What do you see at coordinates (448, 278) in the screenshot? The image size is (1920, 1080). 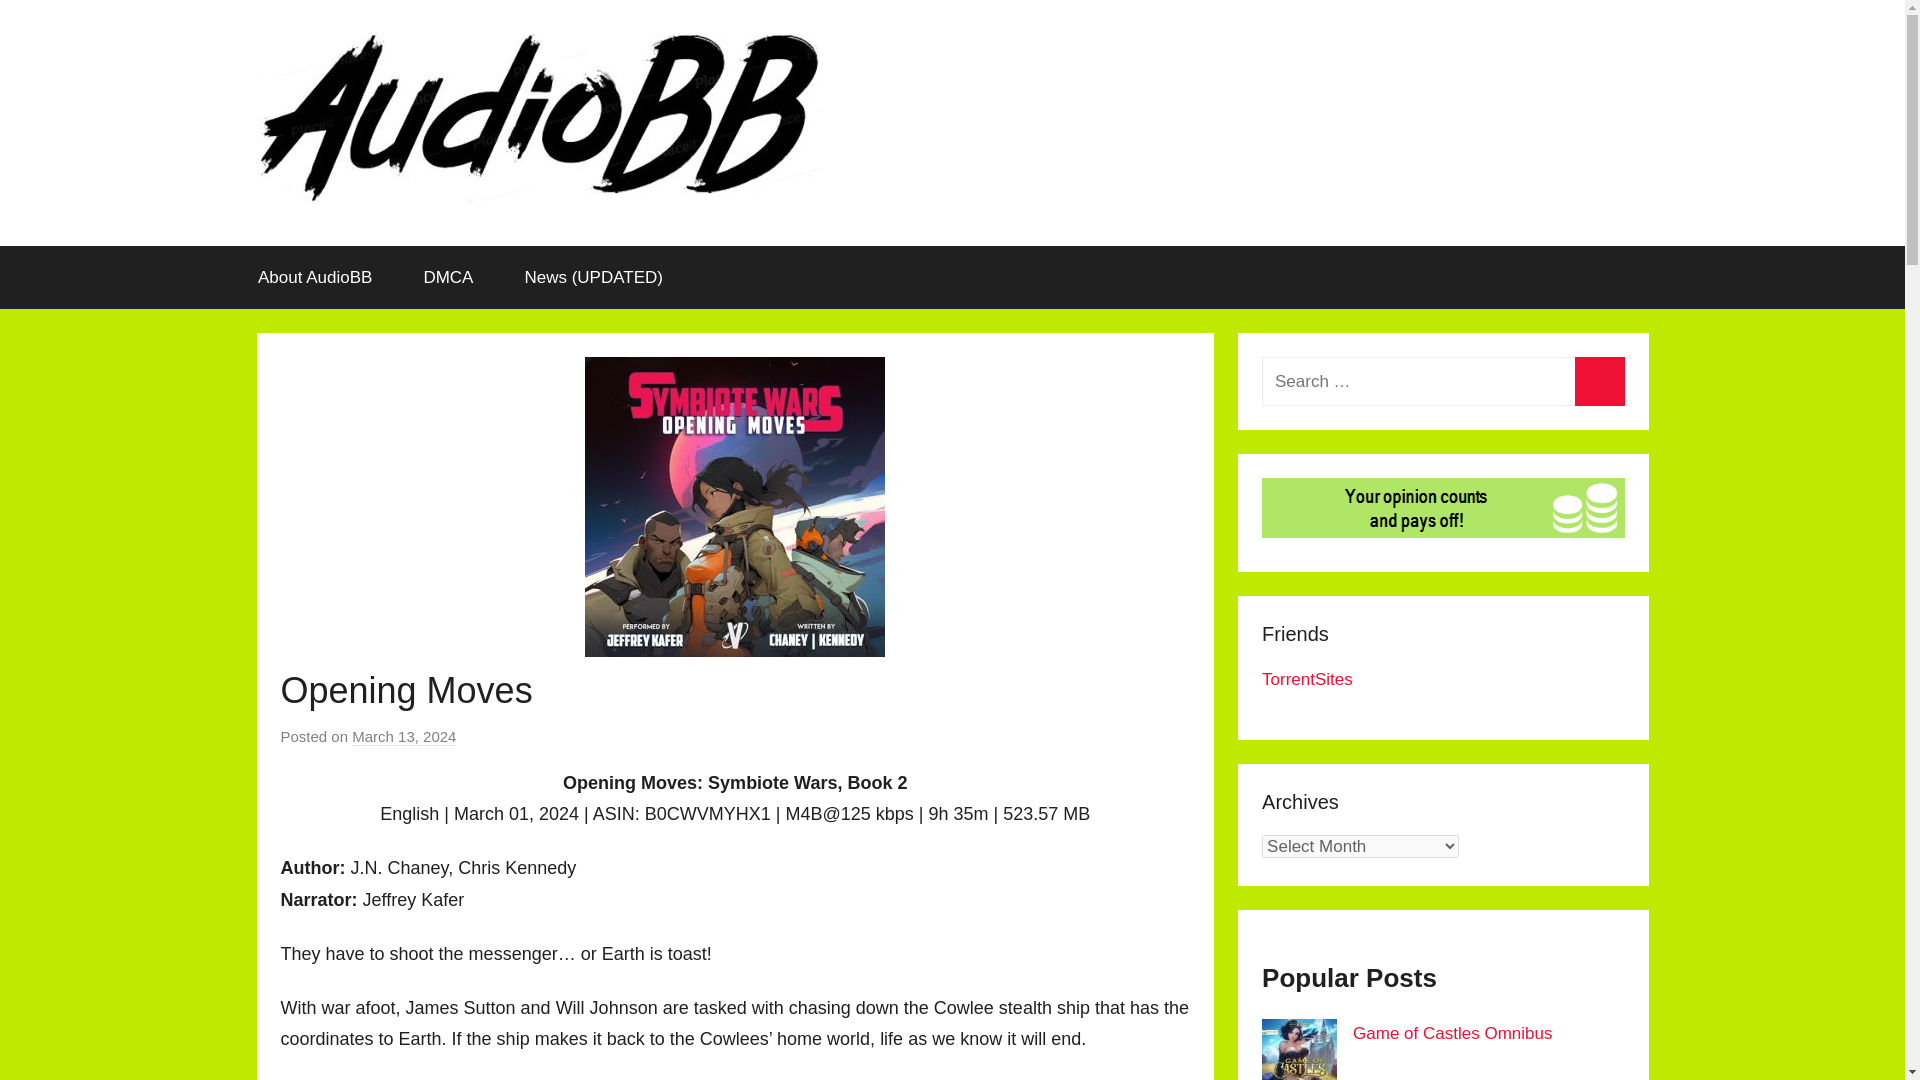 I see `DMCA` at bounding box center [448, 278].